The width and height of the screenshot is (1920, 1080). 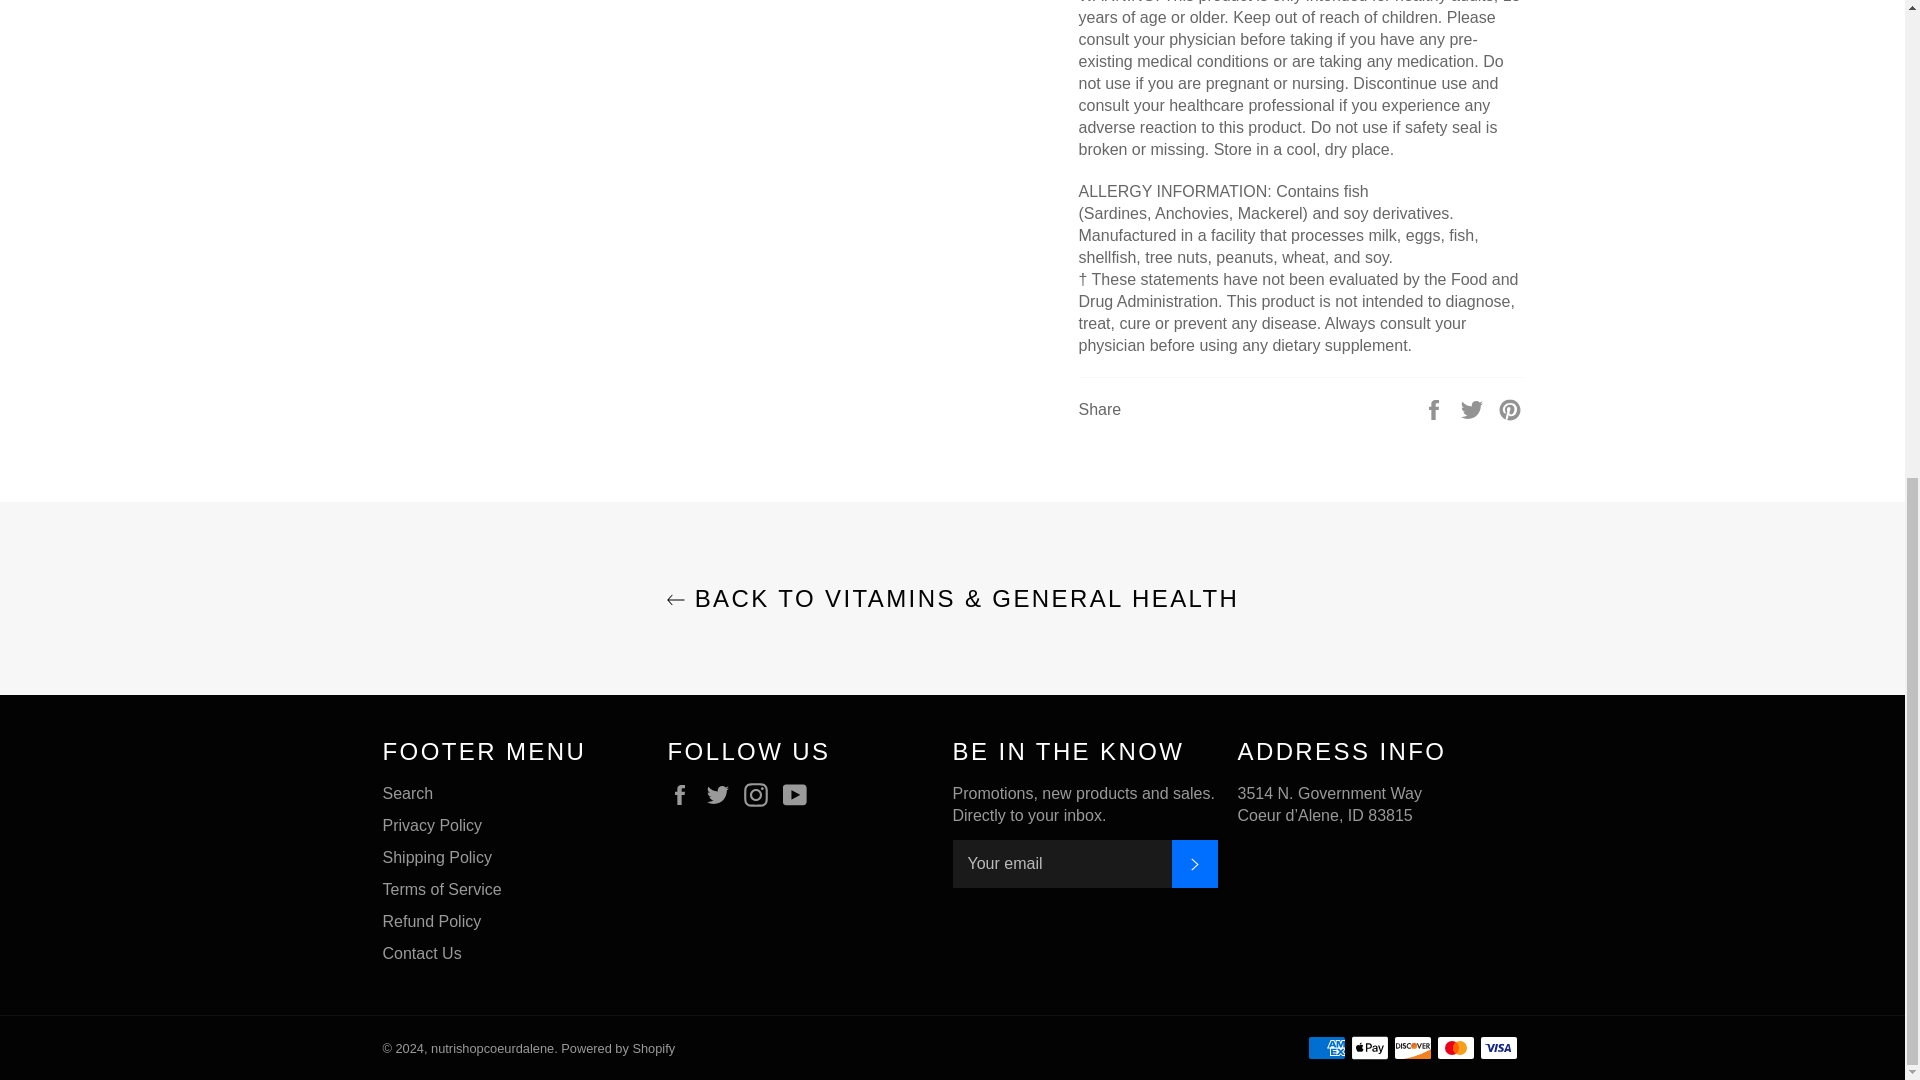 What do you see at coordinates (685, 794) in the screenshot?
I see `nutrishopcoeurdalene on Facebook` at bounding box center [685, 794].